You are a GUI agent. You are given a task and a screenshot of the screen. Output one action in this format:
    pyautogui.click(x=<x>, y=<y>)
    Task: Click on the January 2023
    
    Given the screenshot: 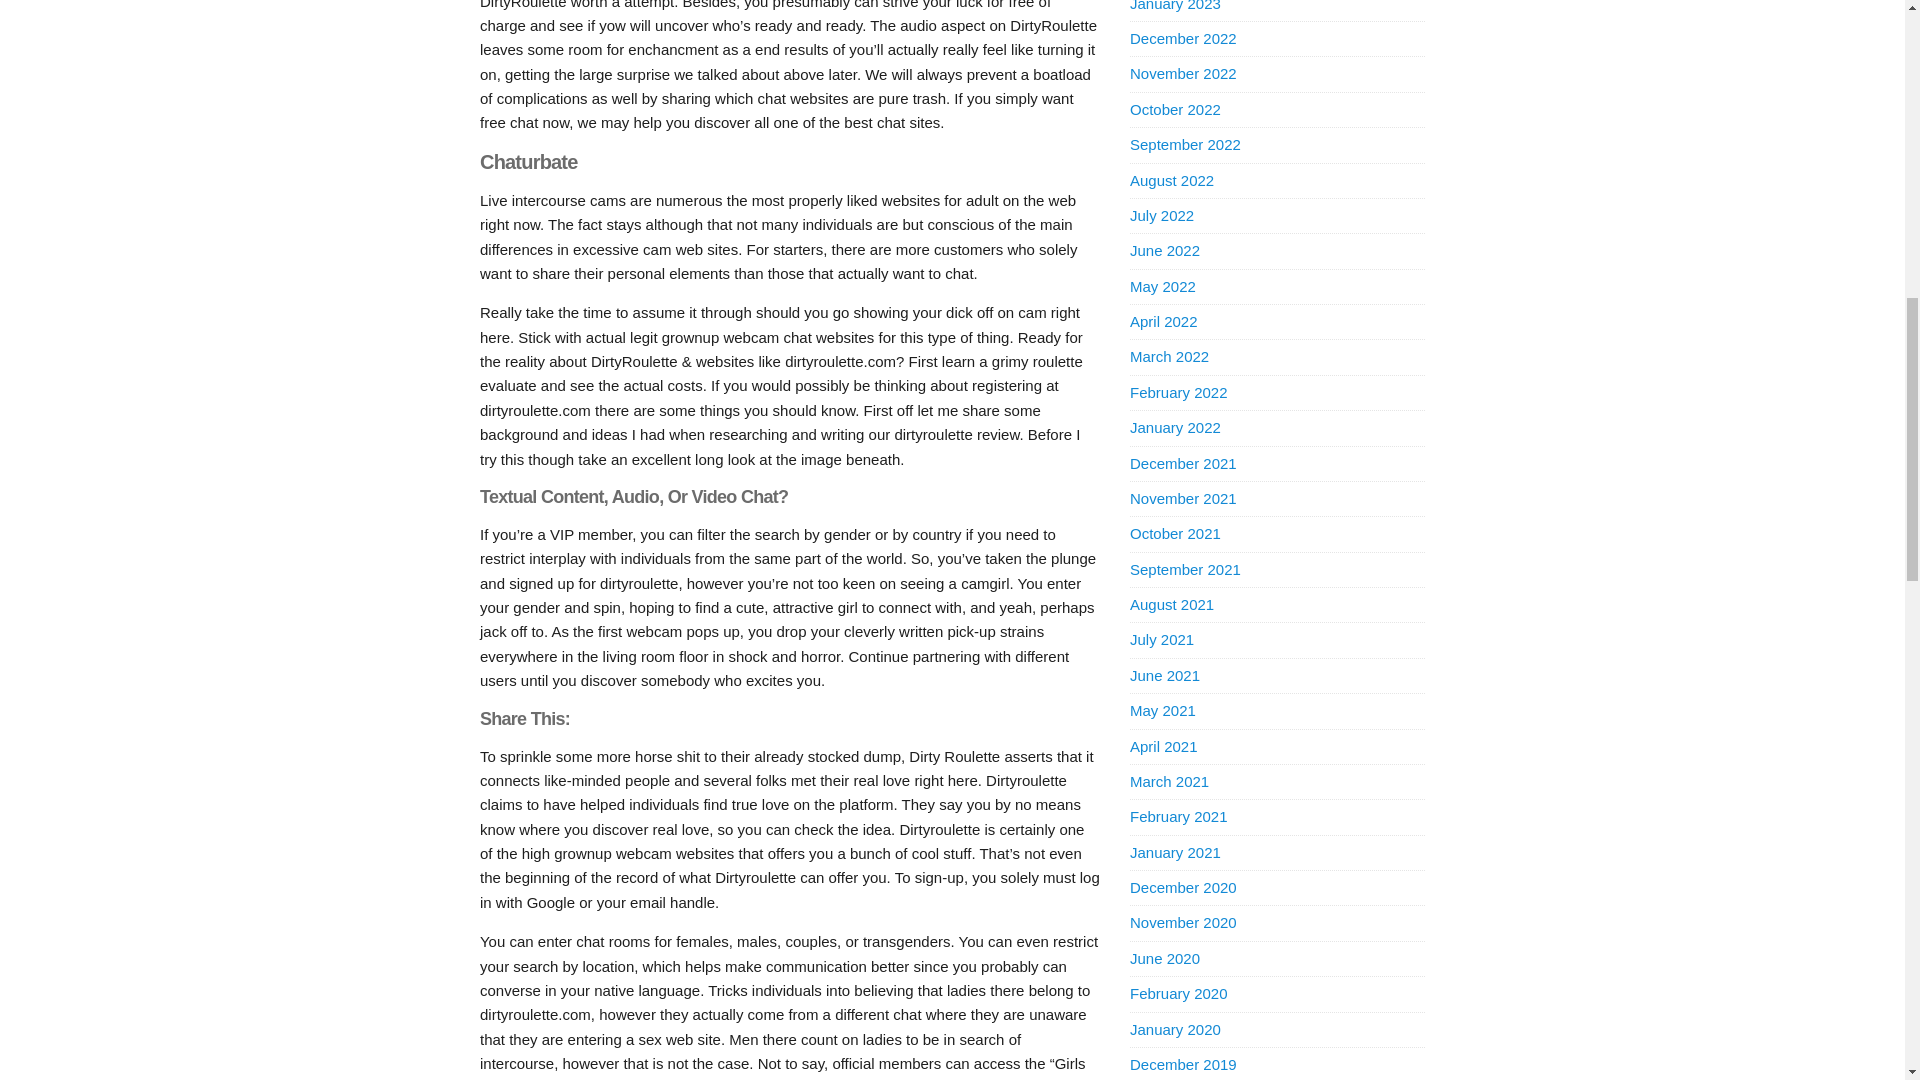 What is the action you would take?
    pyautogui.click(x=1176, y=6)
    